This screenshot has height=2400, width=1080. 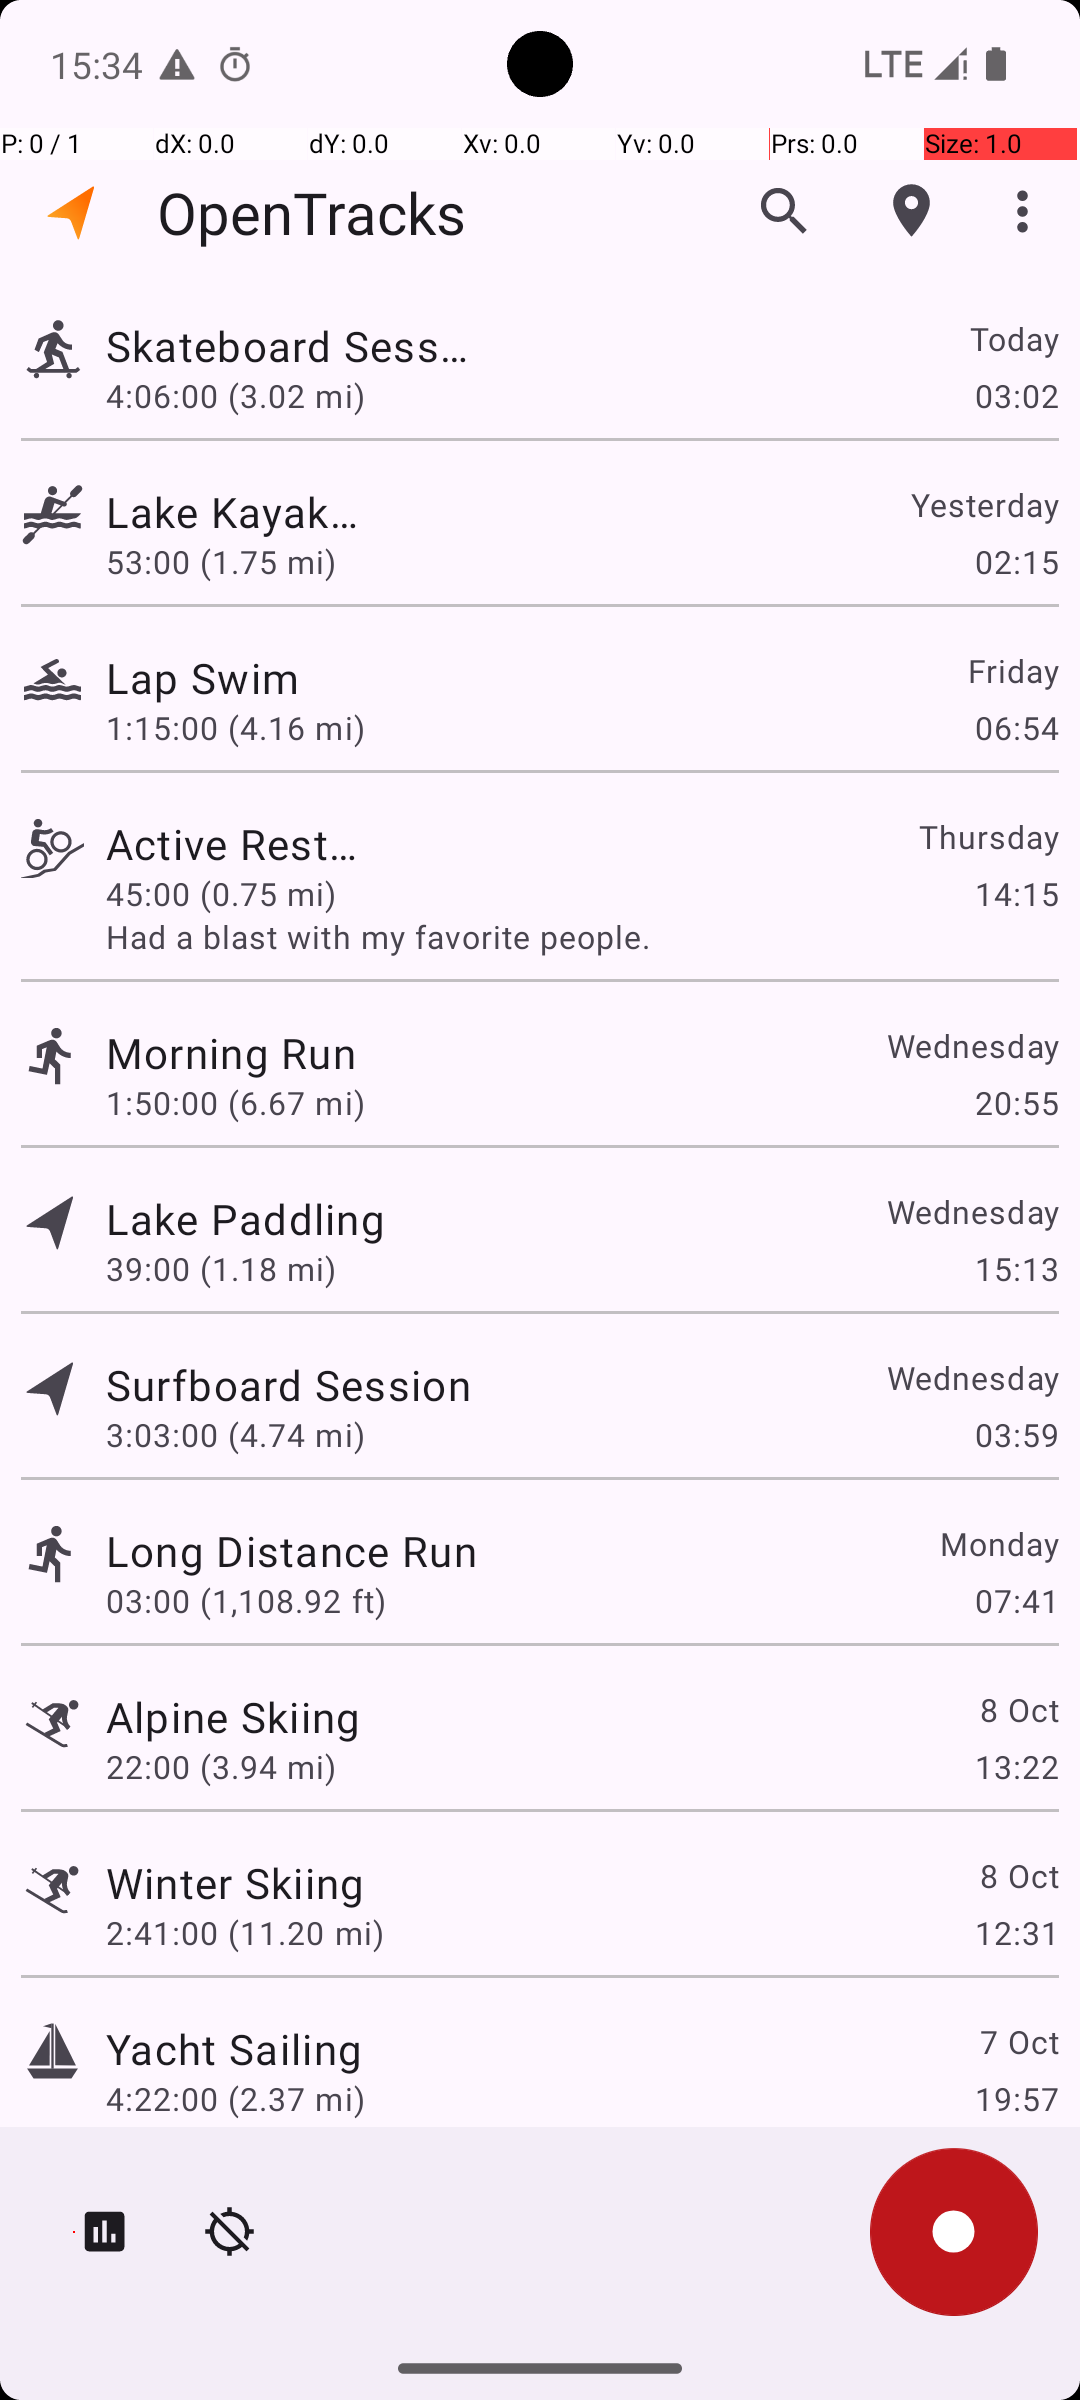 What do you see at coordinates (236, 894) in the screenshot?
I see `45:00 (0.75 mi)` at bounding box center [236, 894].